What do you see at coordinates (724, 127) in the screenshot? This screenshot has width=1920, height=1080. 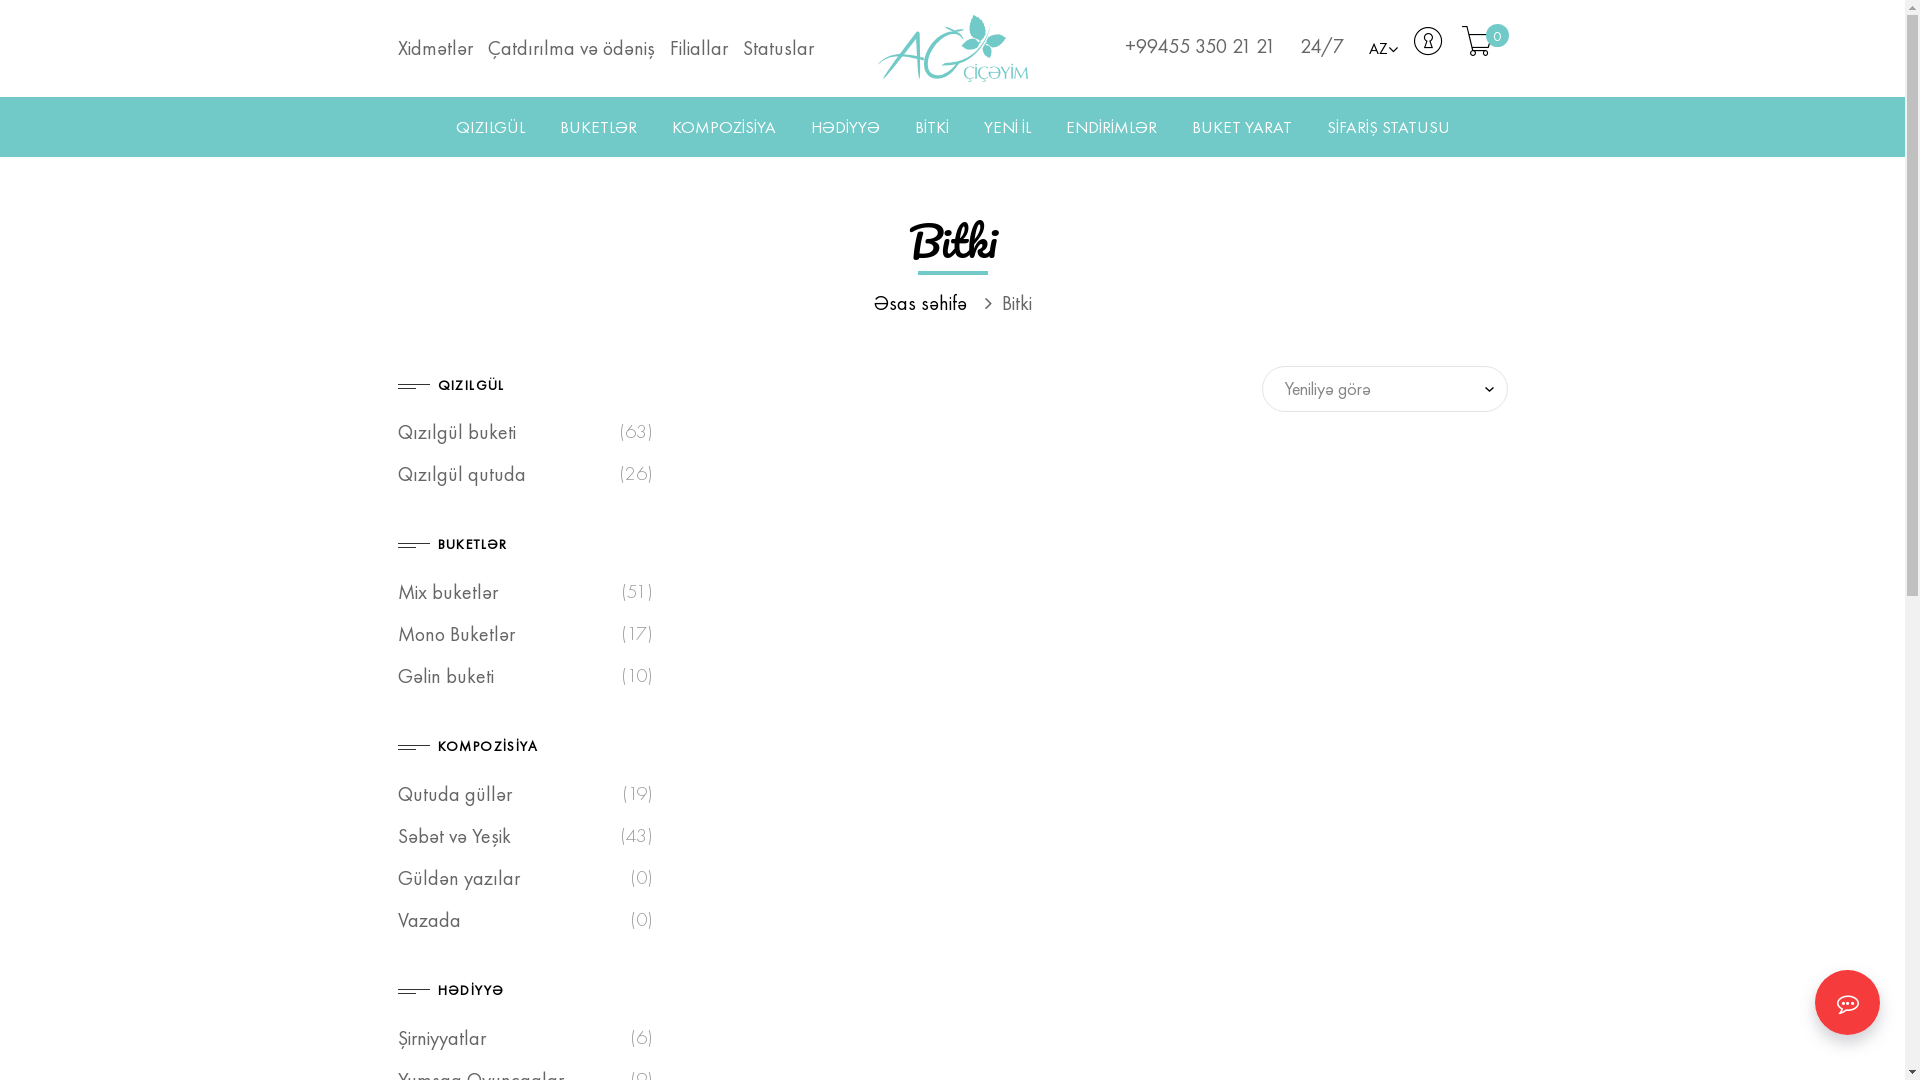 I see `KOMPOZISIYA` at bounding box center [724, 127].